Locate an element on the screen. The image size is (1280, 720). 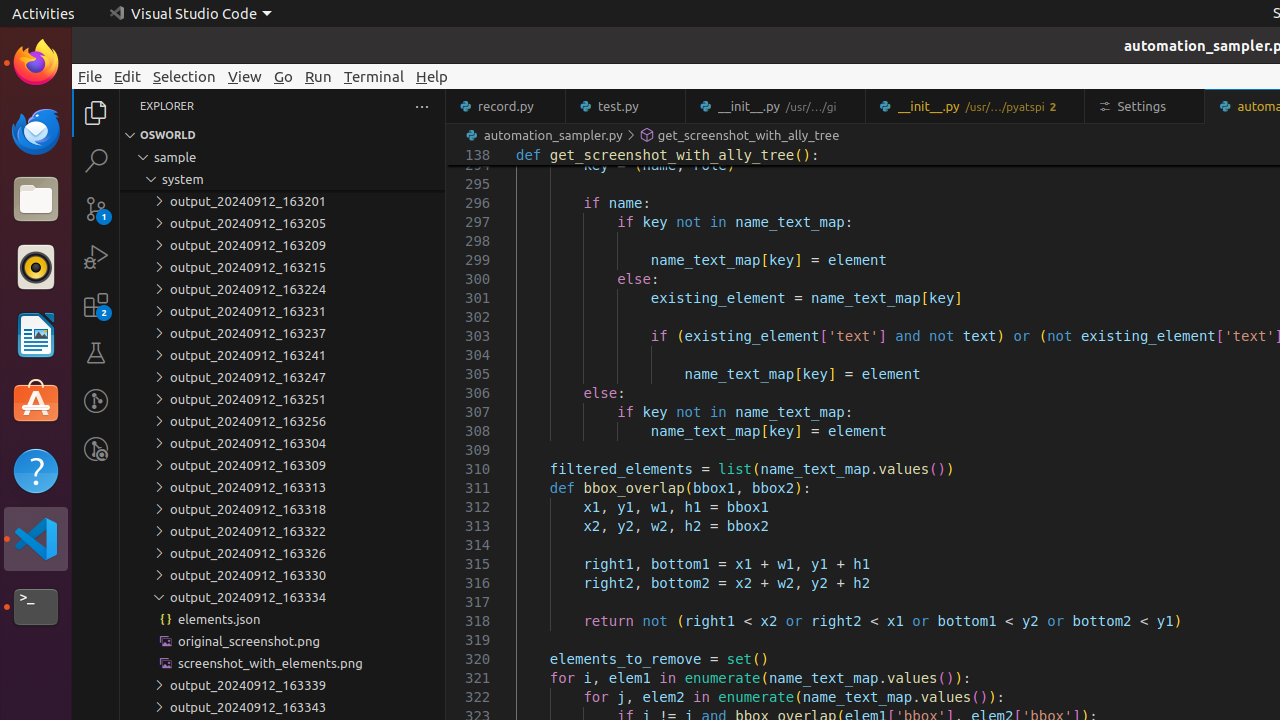
Selection is located at coordinates (184, 76).